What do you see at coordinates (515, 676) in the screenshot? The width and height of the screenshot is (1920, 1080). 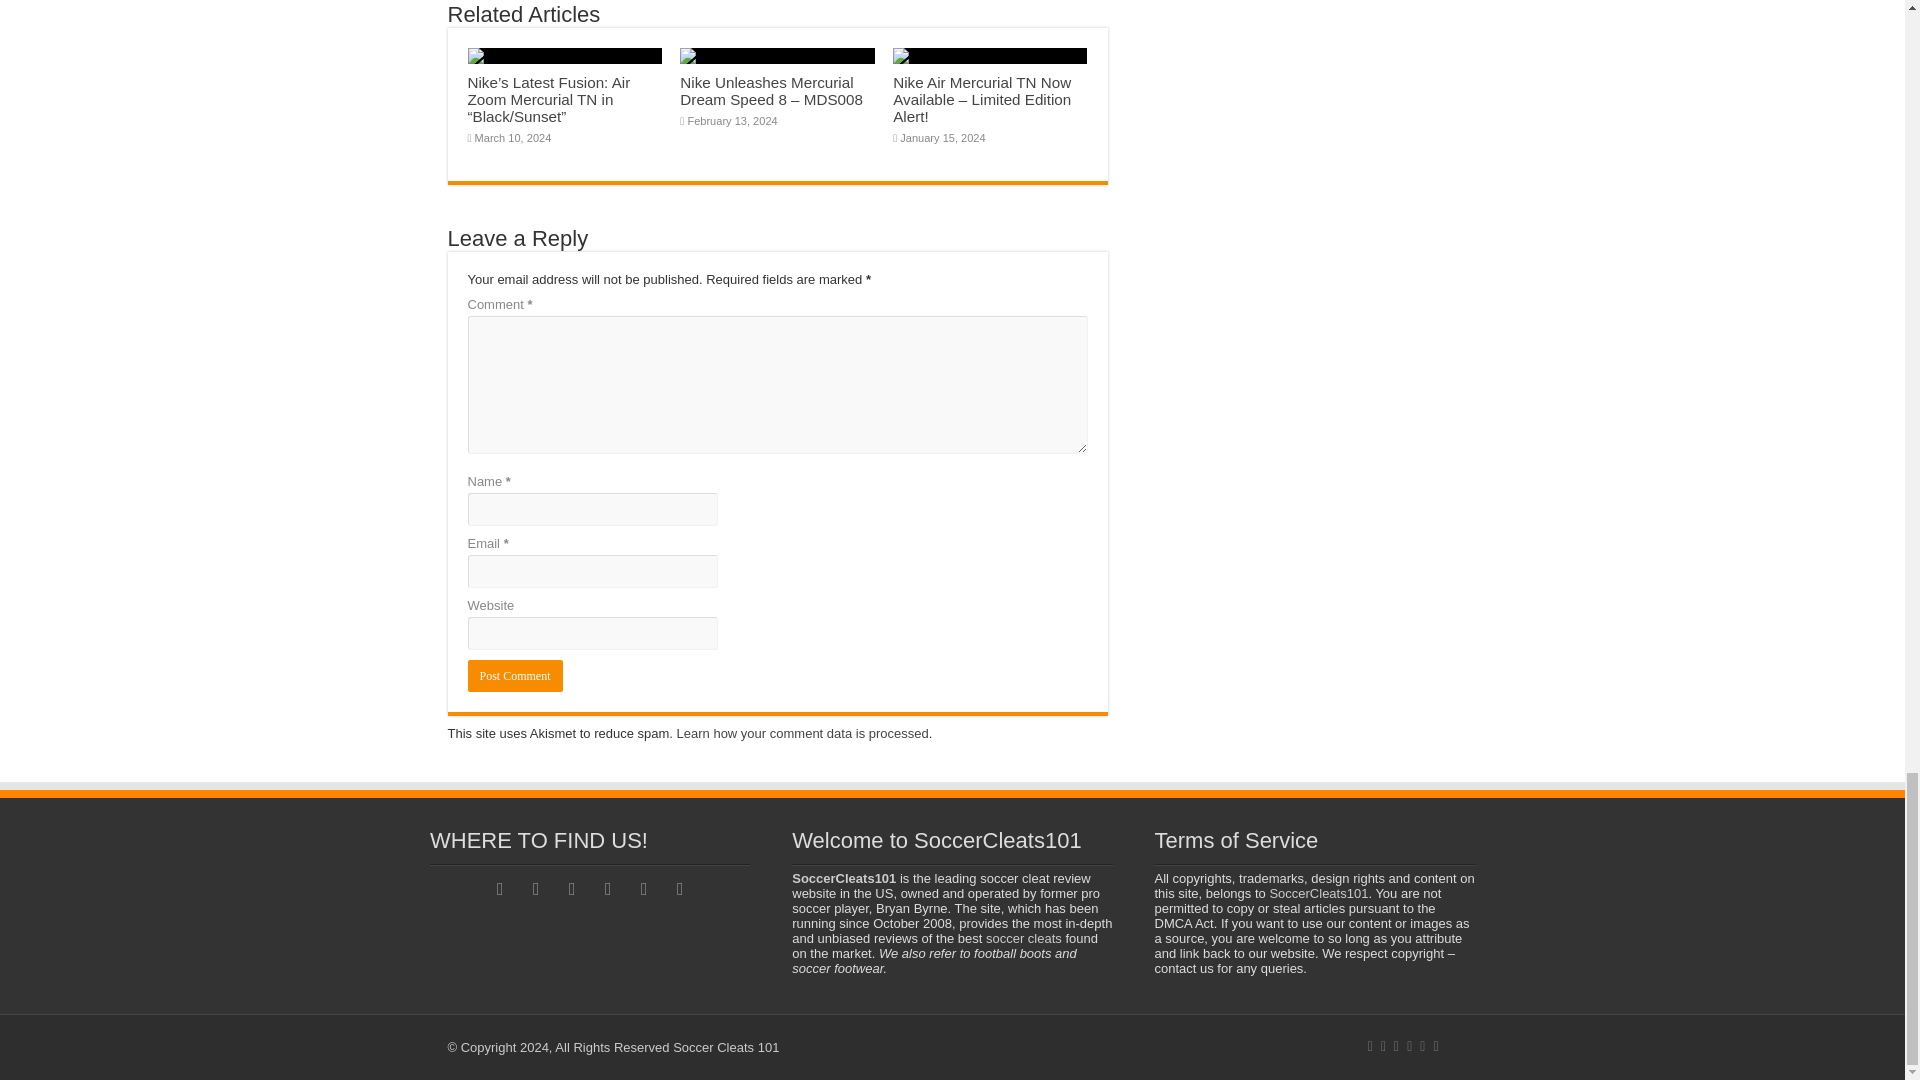 I see `Post Comment` at bounding box center [515, 676].